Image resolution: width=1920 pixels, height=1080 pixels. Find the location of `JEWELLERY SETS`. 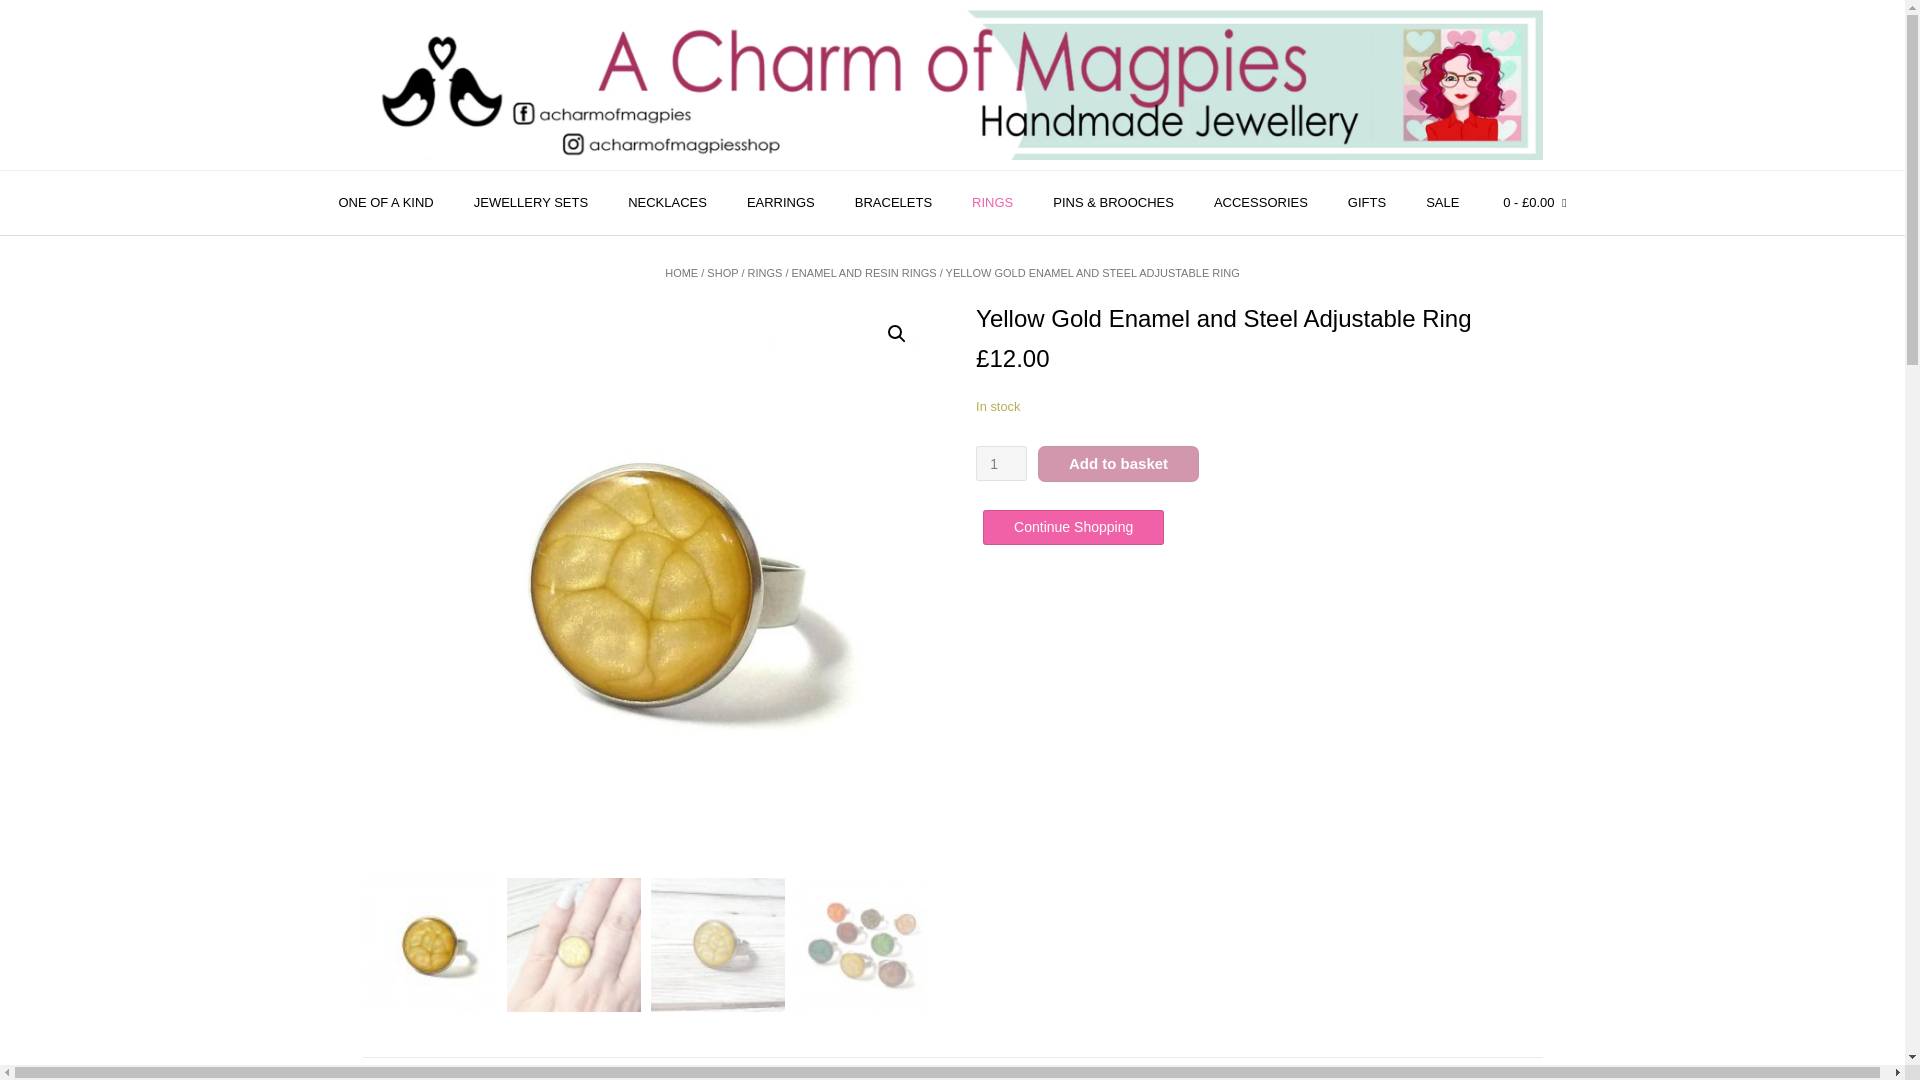

JEWELLERY SETS is located at coordinates (530, 203).